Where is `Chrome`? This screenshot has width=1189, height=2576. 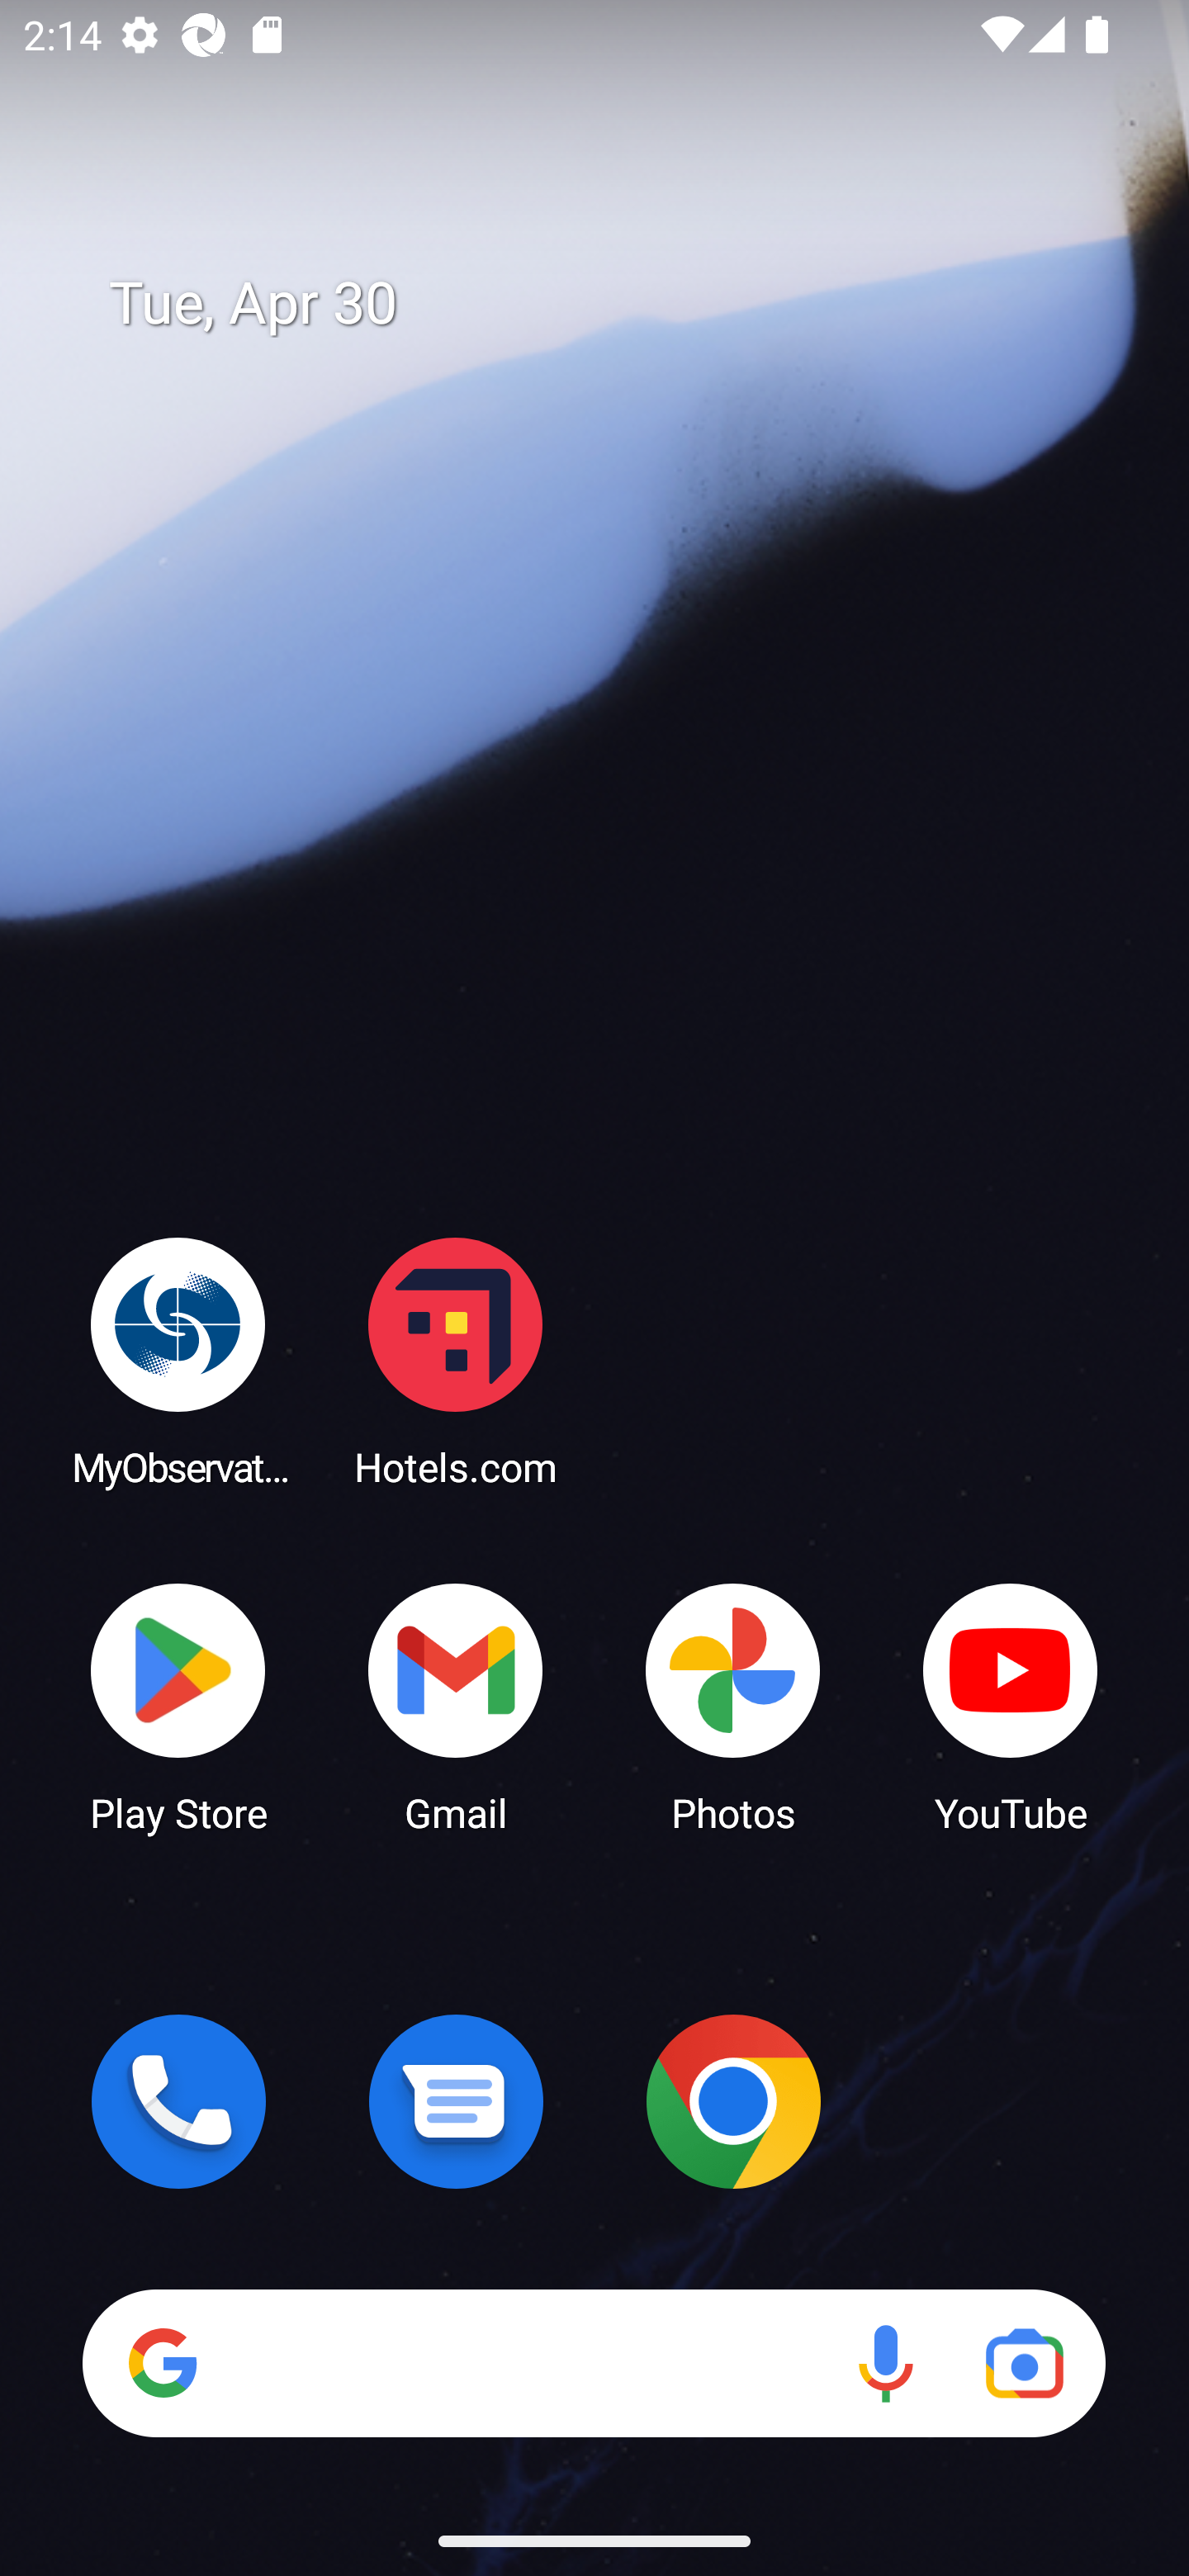 Chrome is located at coordinates (733, 2101).